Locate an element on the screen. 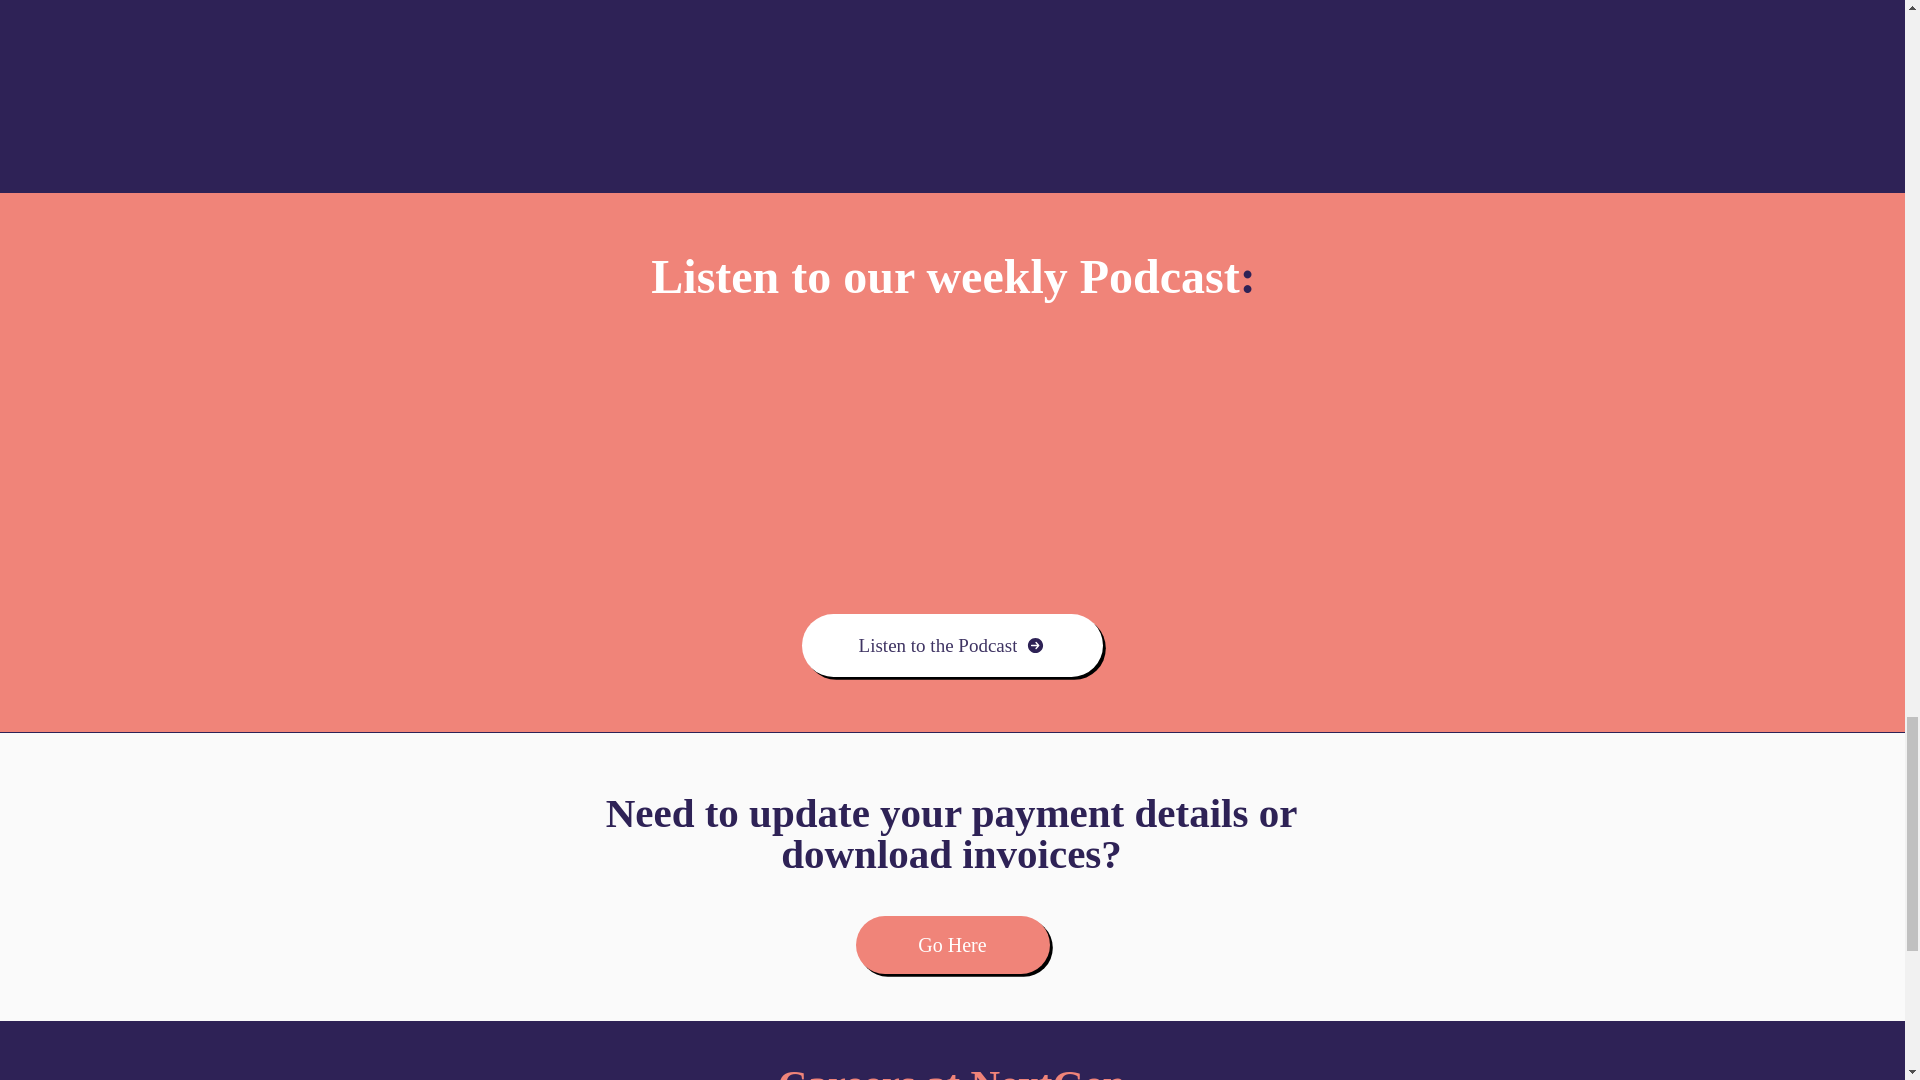  Listen to the Podcast is located at coordinates (952, 646).